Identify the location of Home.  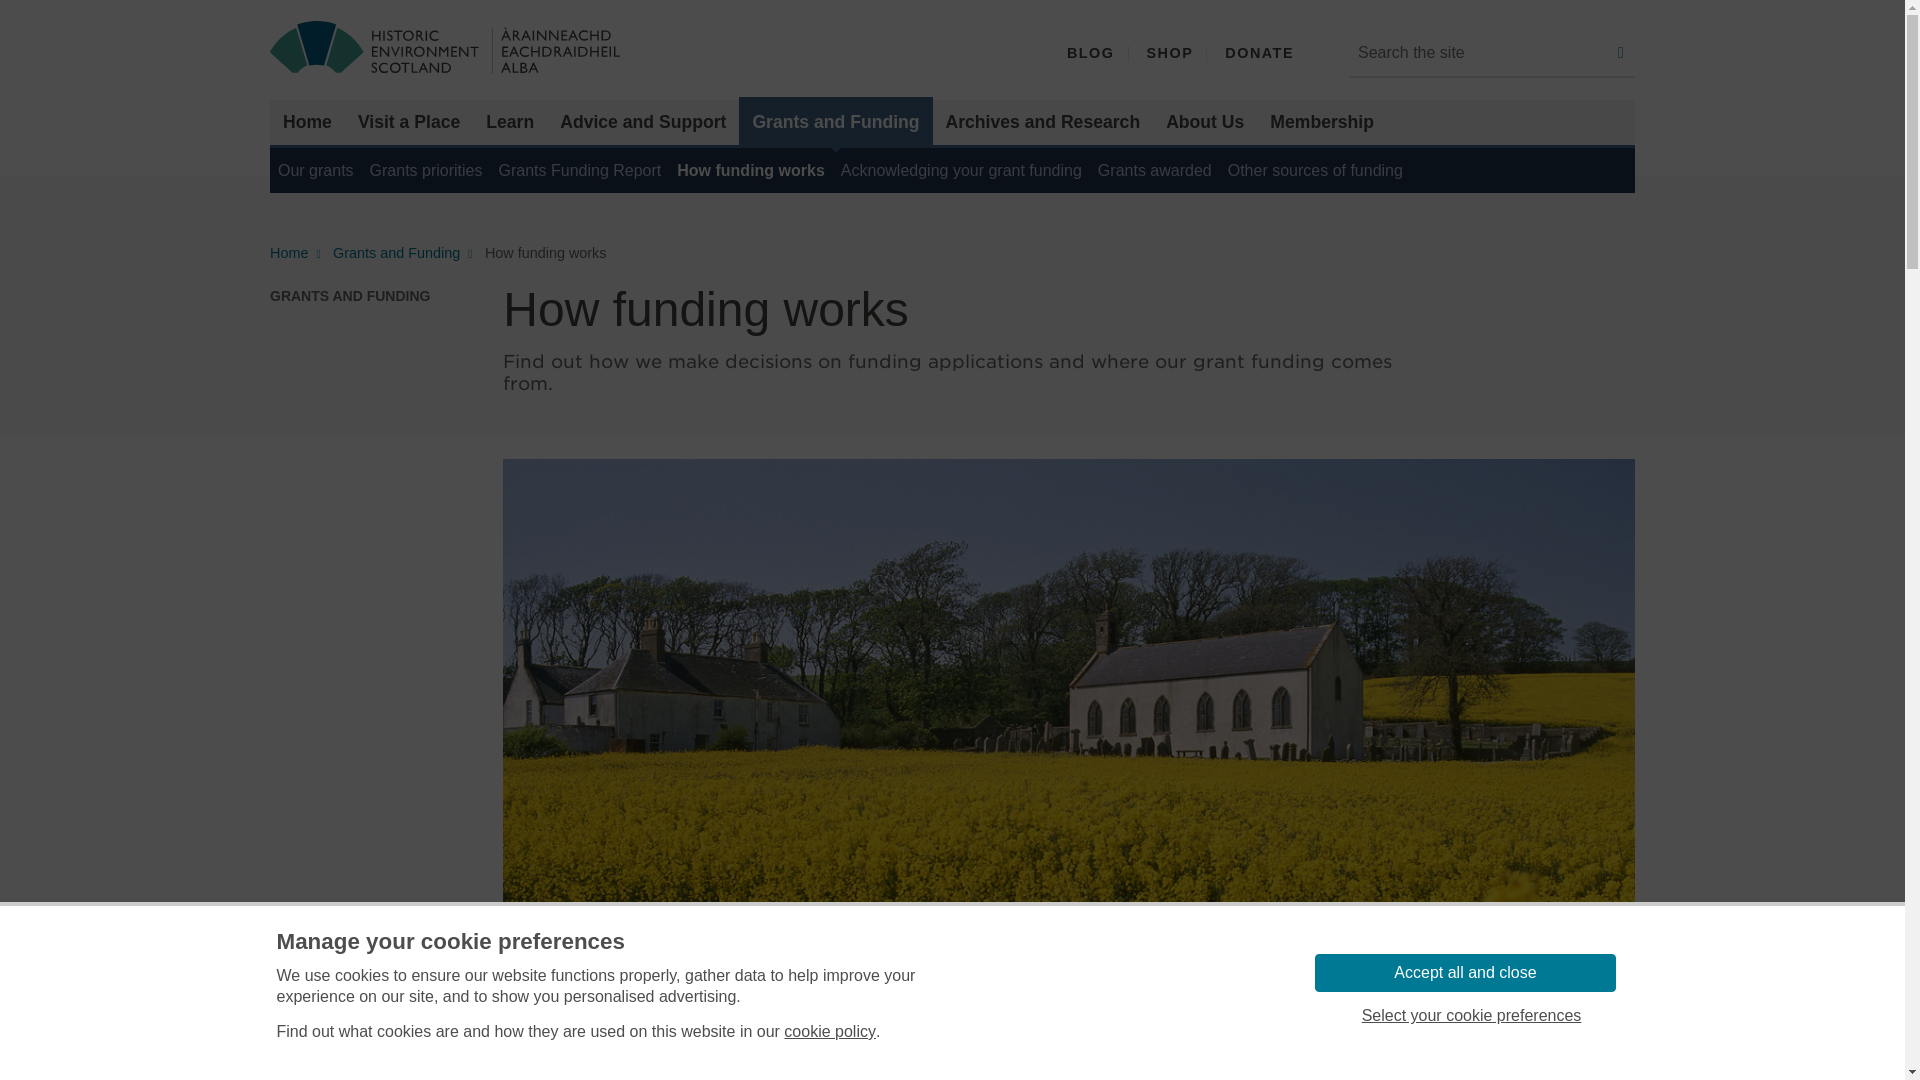
(308, 122).